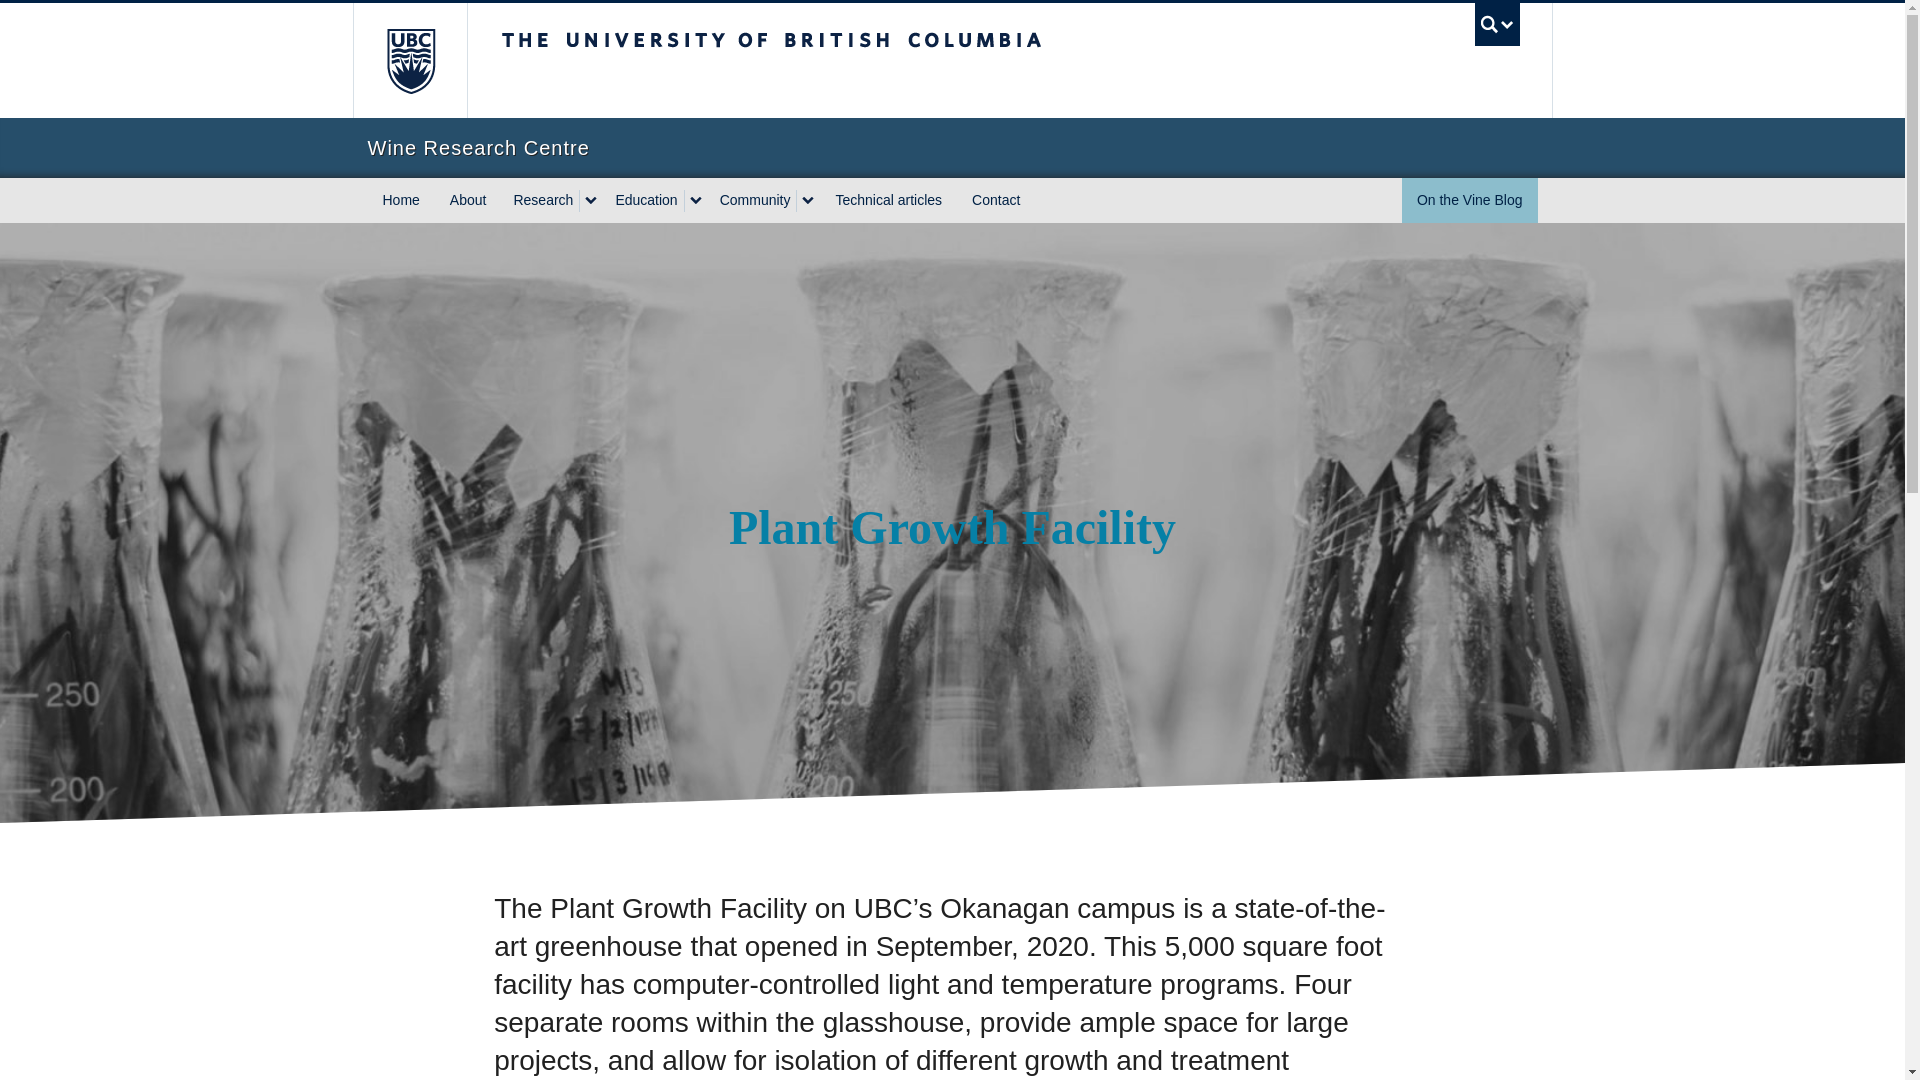  I want to click on UBC Search, so click(1497, 24).